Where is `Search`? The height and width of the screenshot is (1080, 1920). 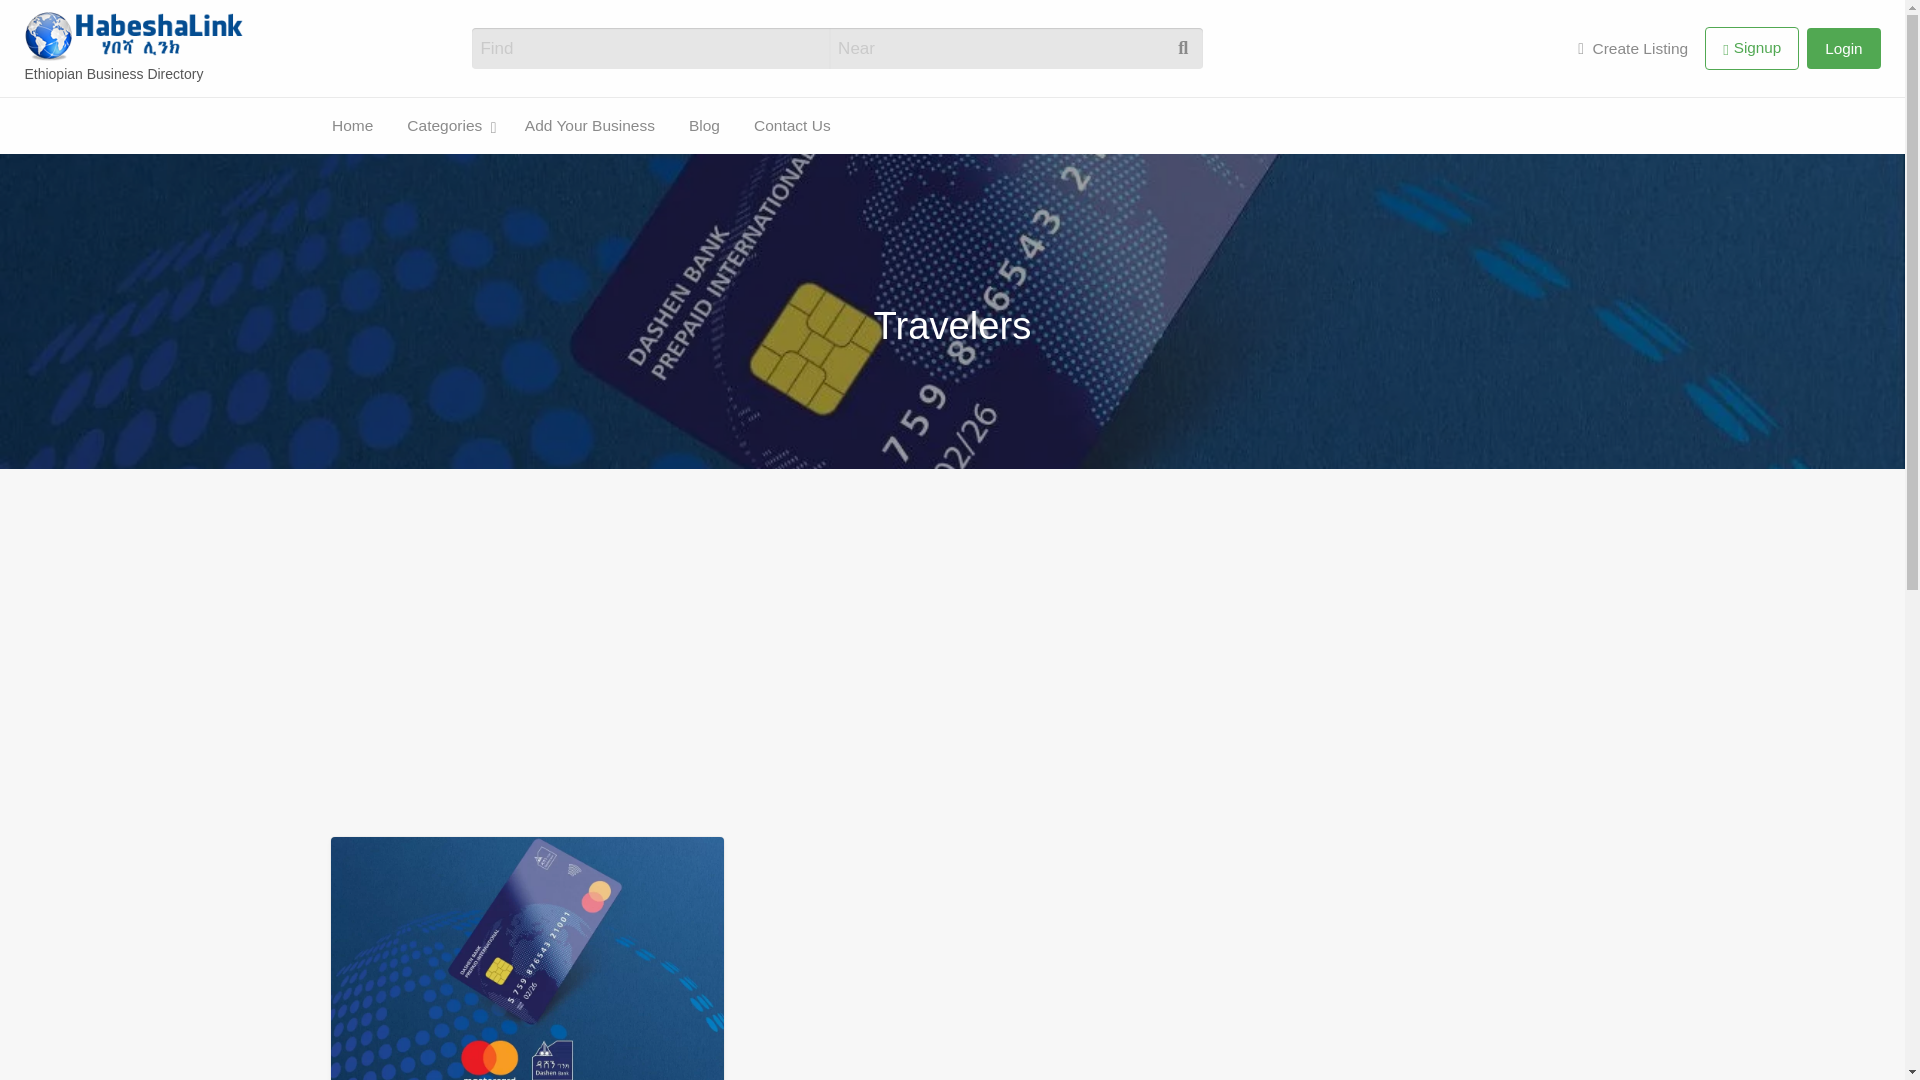
Search is located at coordinates (40, 22).